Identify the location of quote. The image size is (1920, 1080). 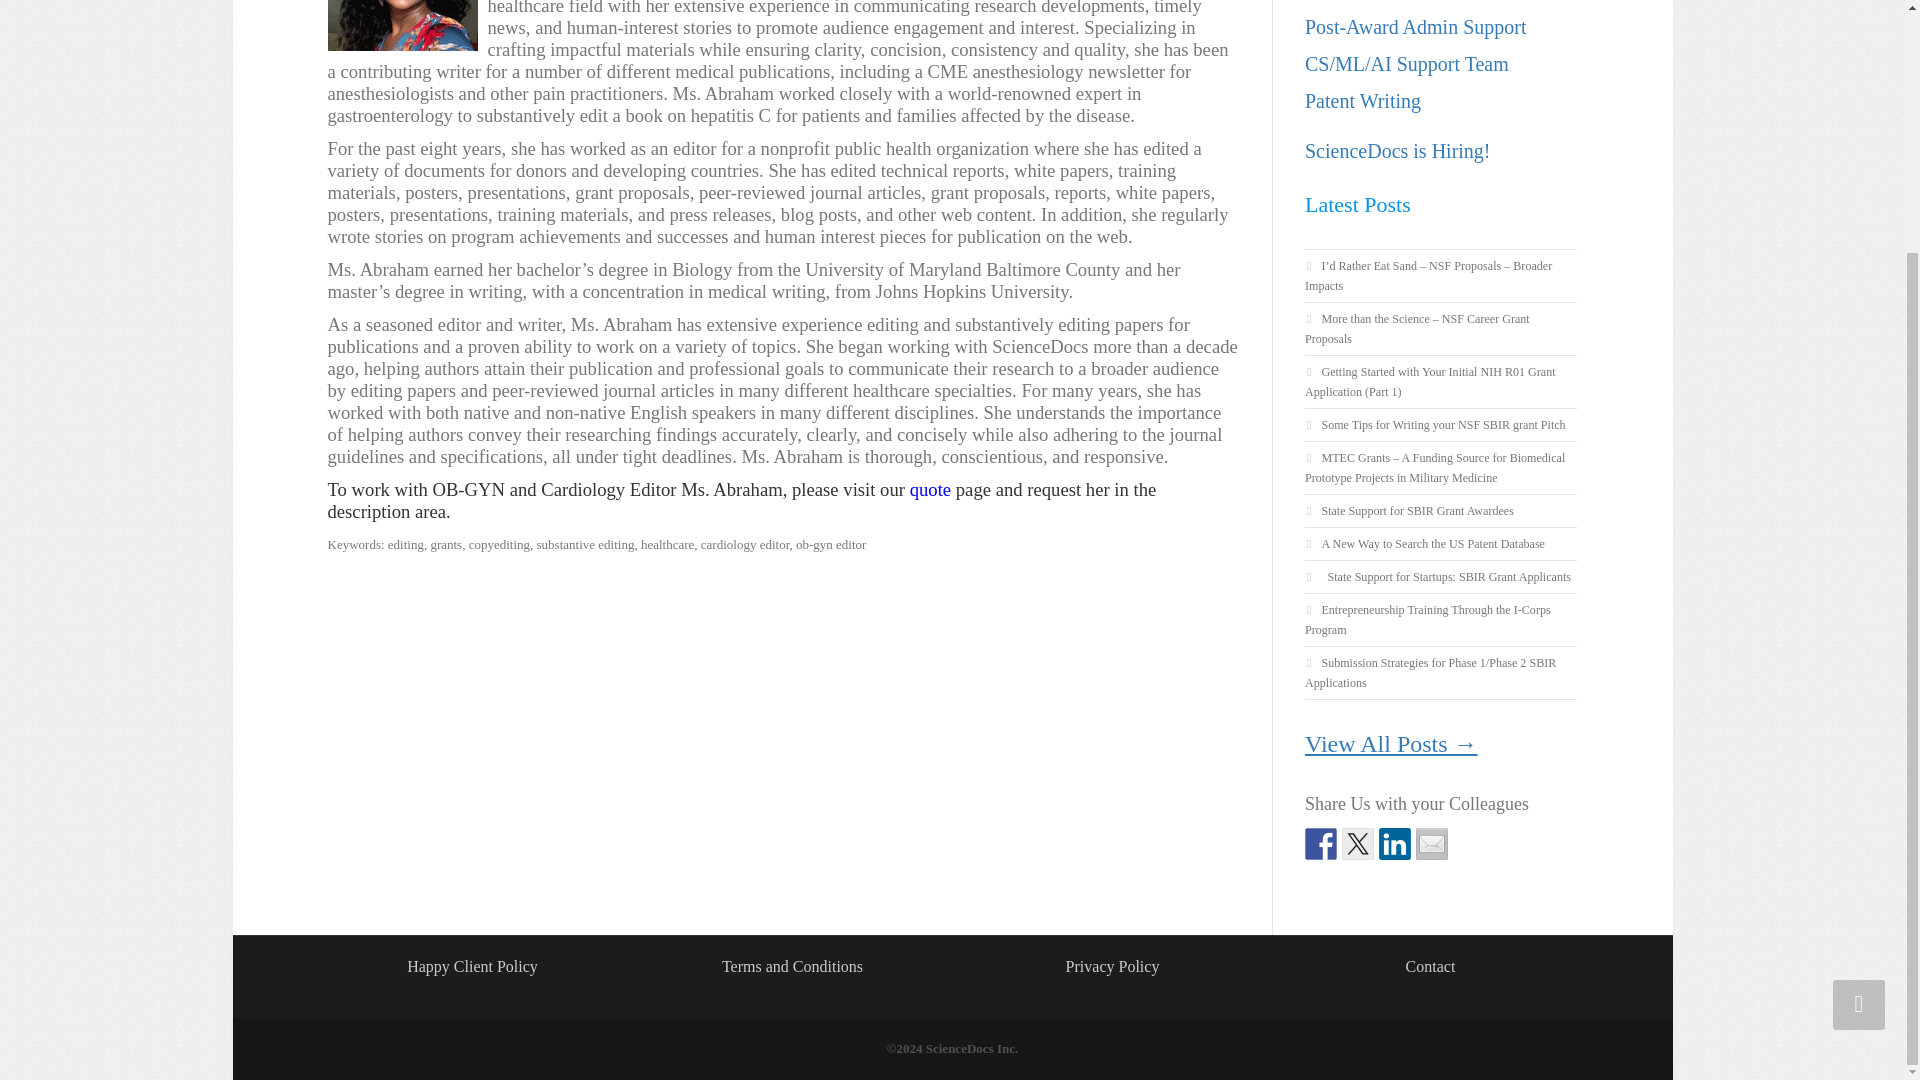
(930, 490).